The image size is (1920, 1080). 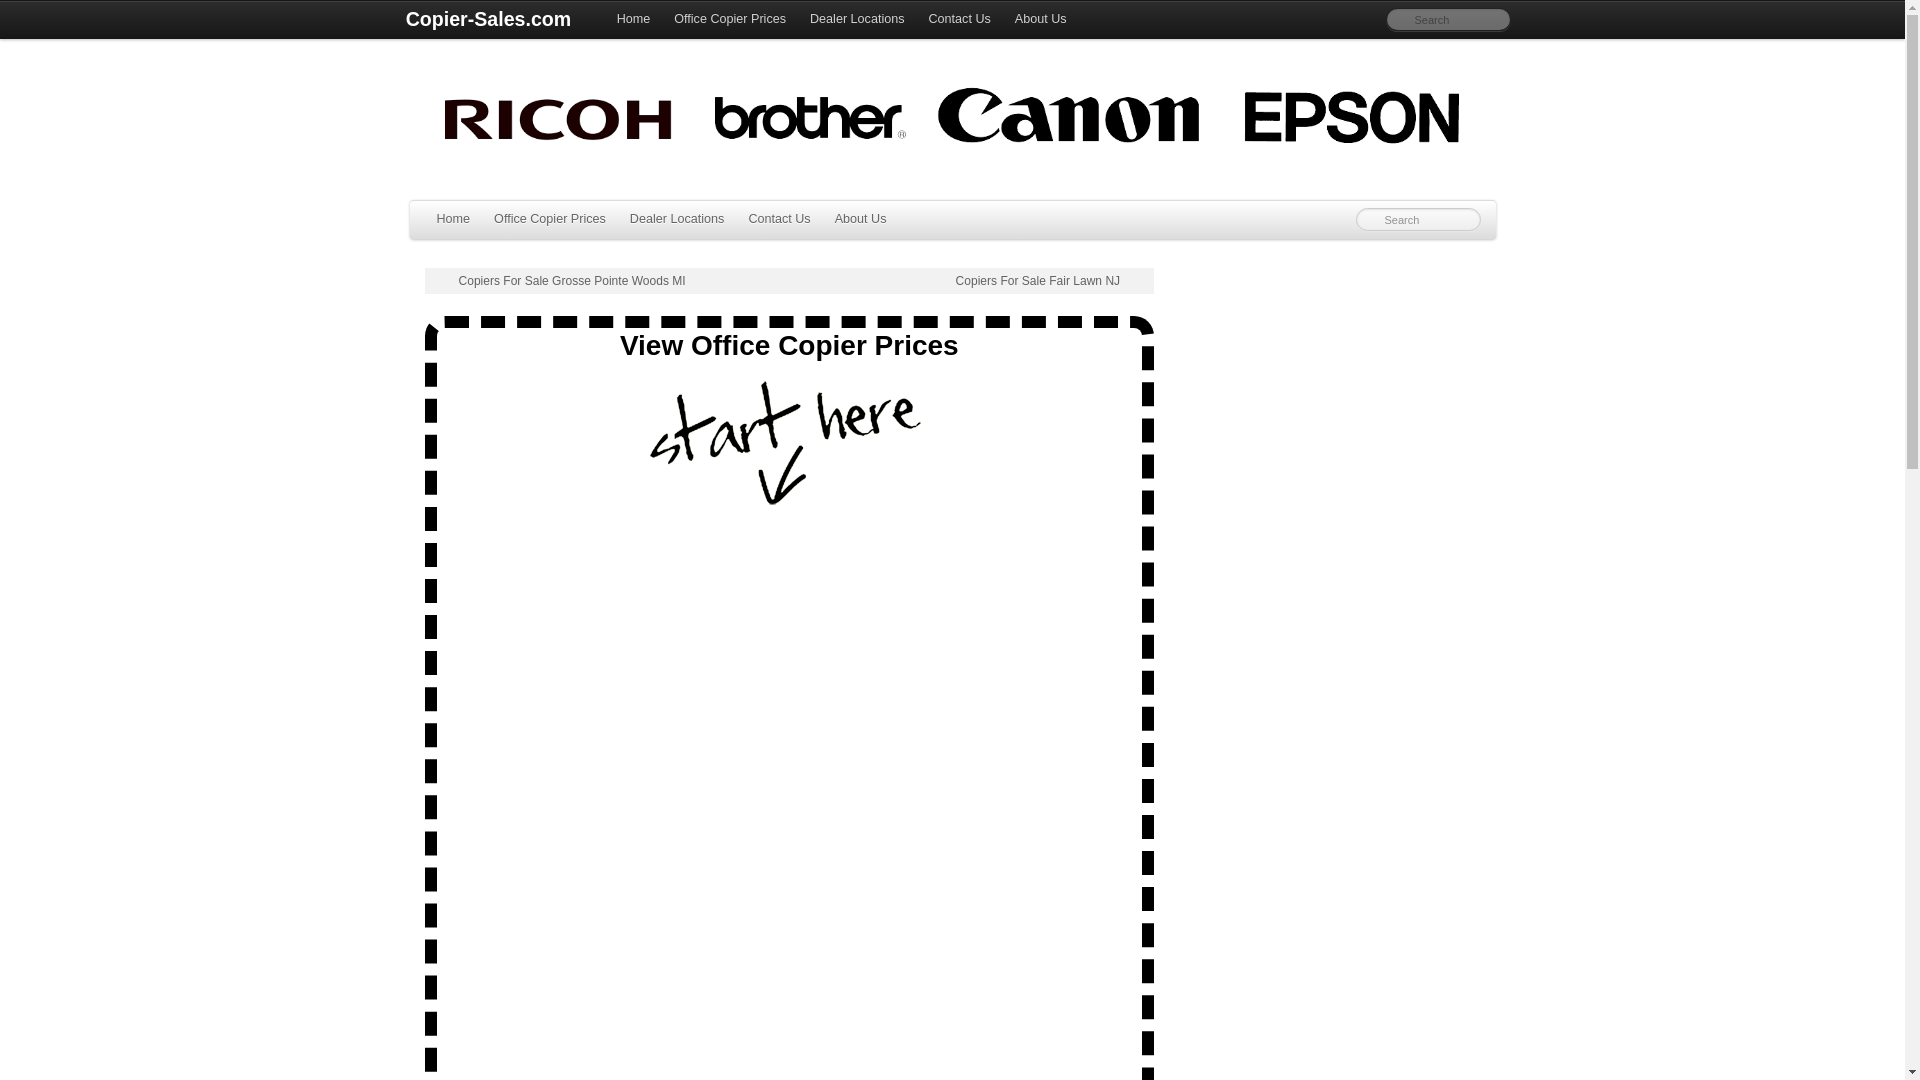 What do you see at coordinates (1040, 20) in the screenshot?
I see `About Us` at bounding box center [1040, 20].